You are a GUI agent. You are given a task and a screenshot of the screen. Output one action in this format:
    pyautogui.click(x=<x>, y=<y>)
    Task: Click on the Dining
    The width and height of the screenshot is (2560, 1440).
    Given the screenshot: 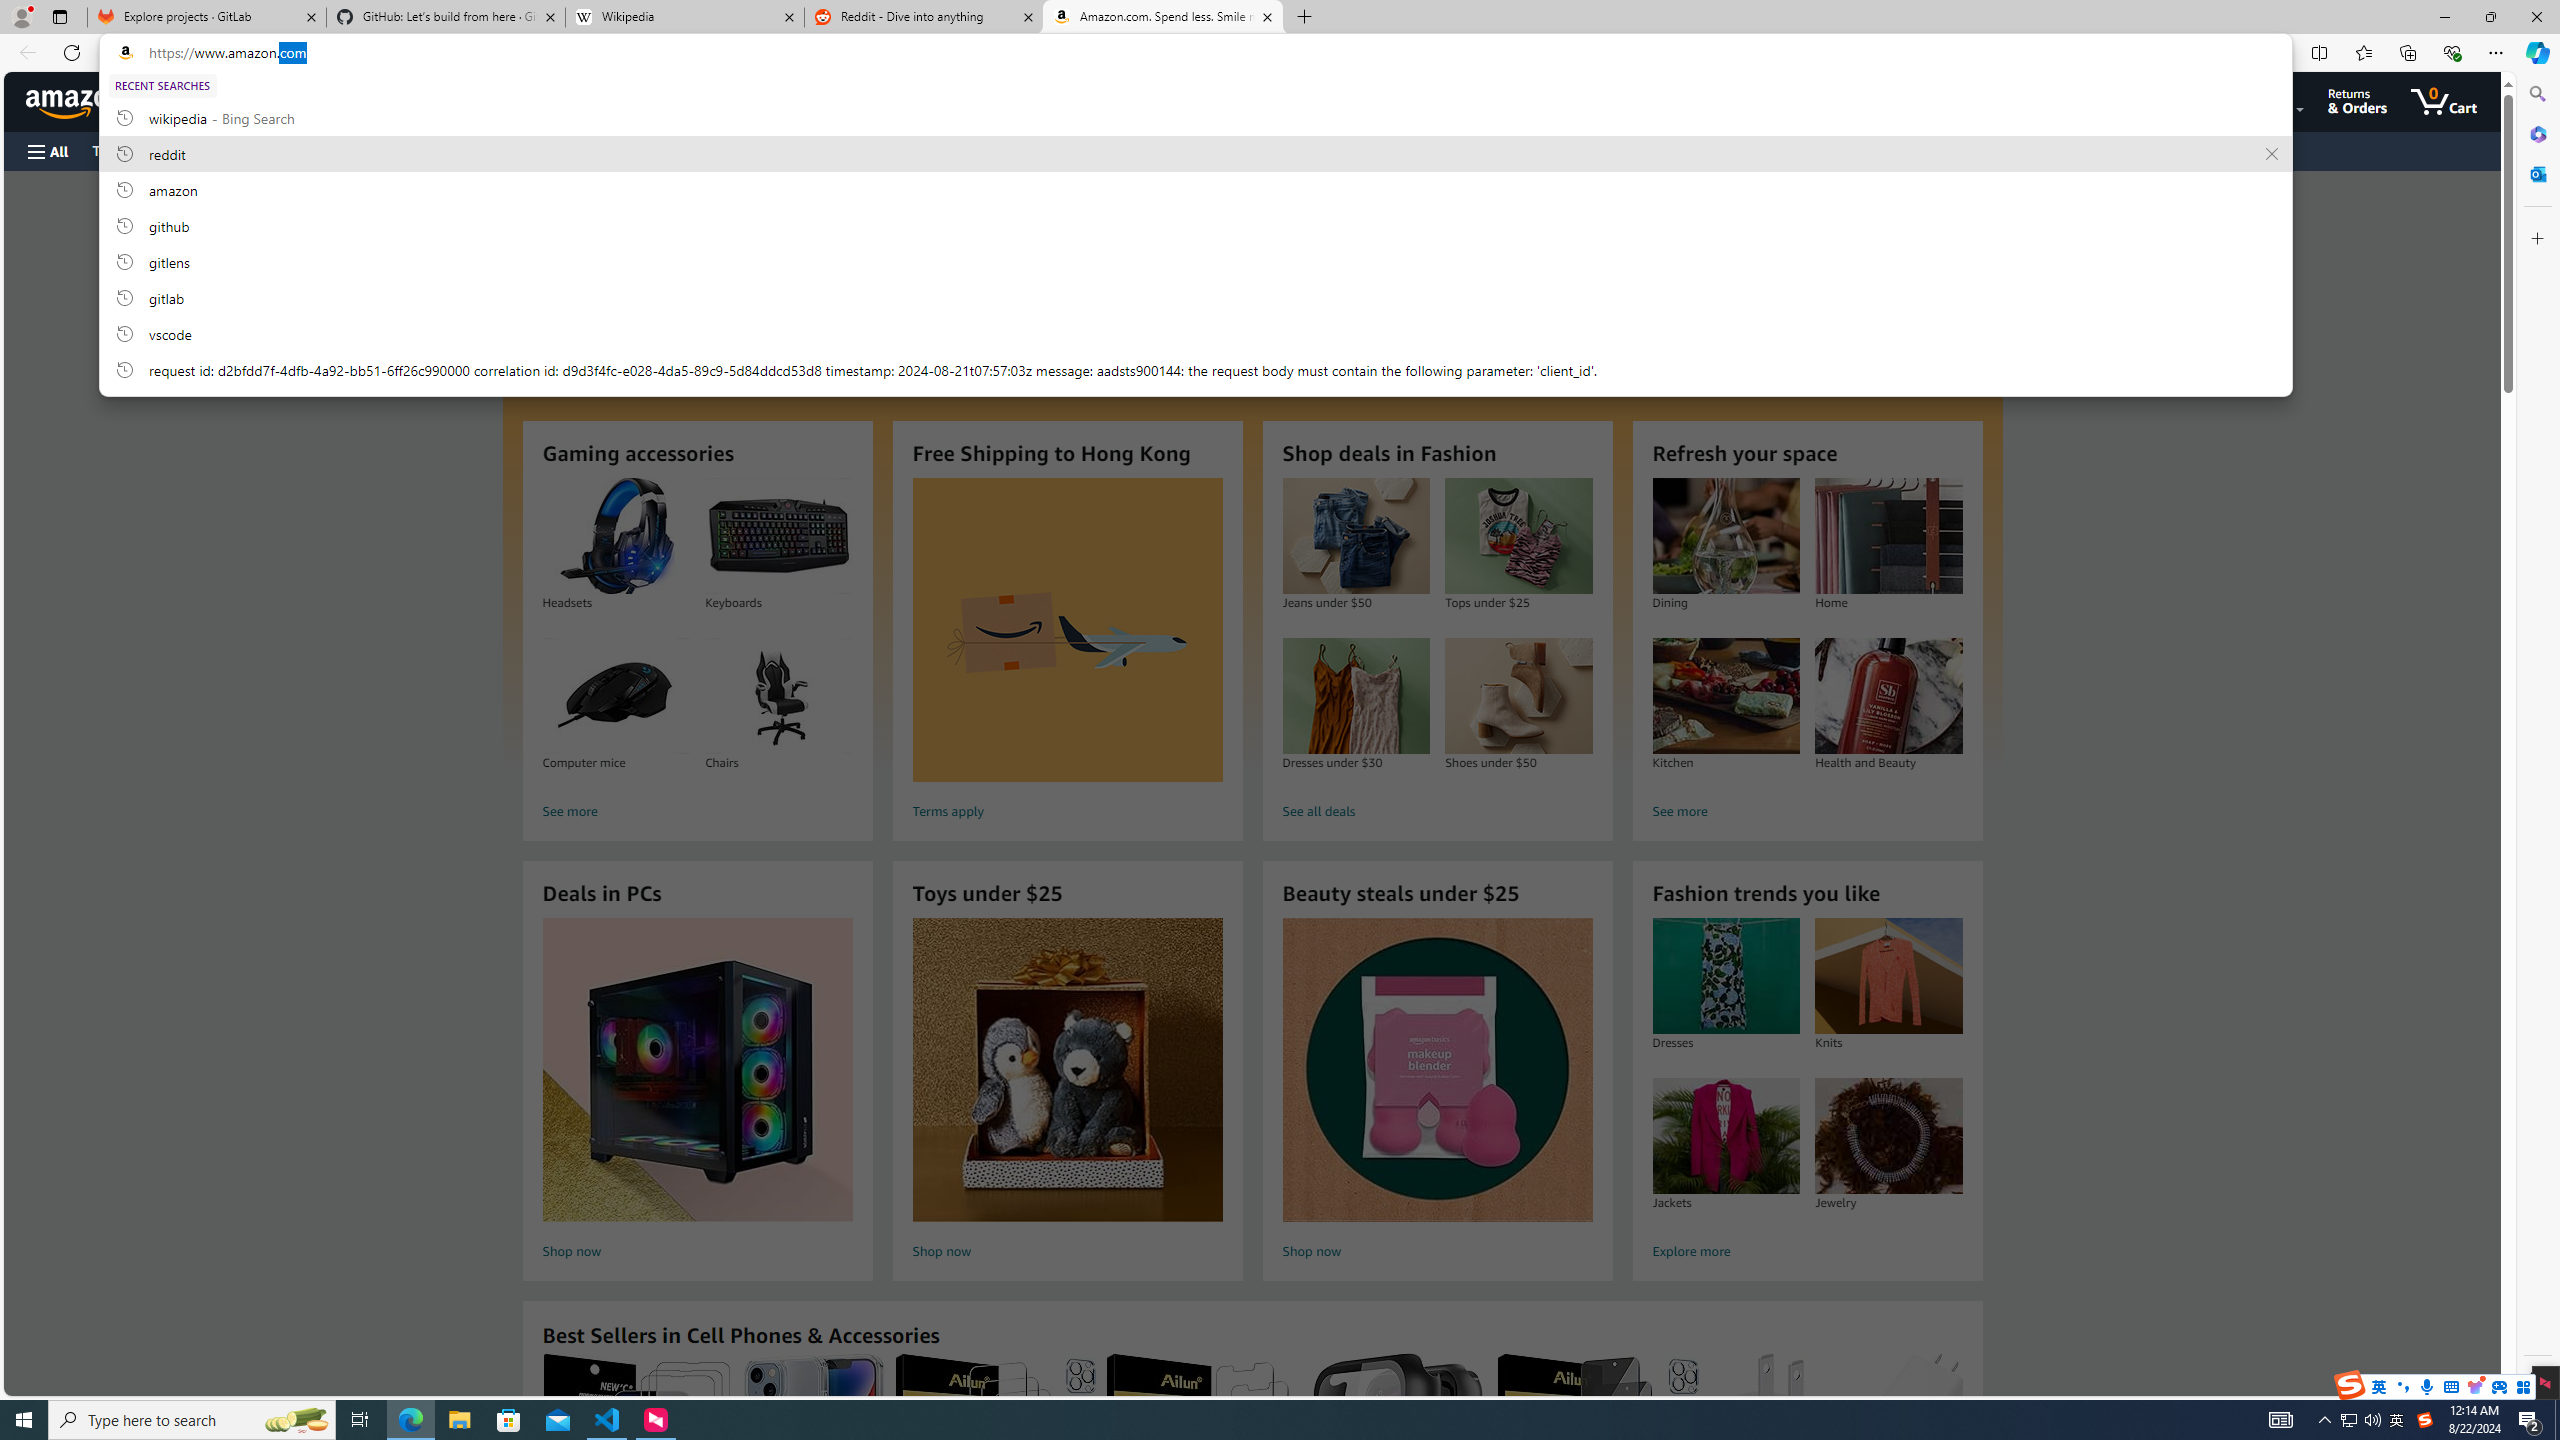 What is the action you would take?
    pyautogui.click(x=1726, y=536)
    